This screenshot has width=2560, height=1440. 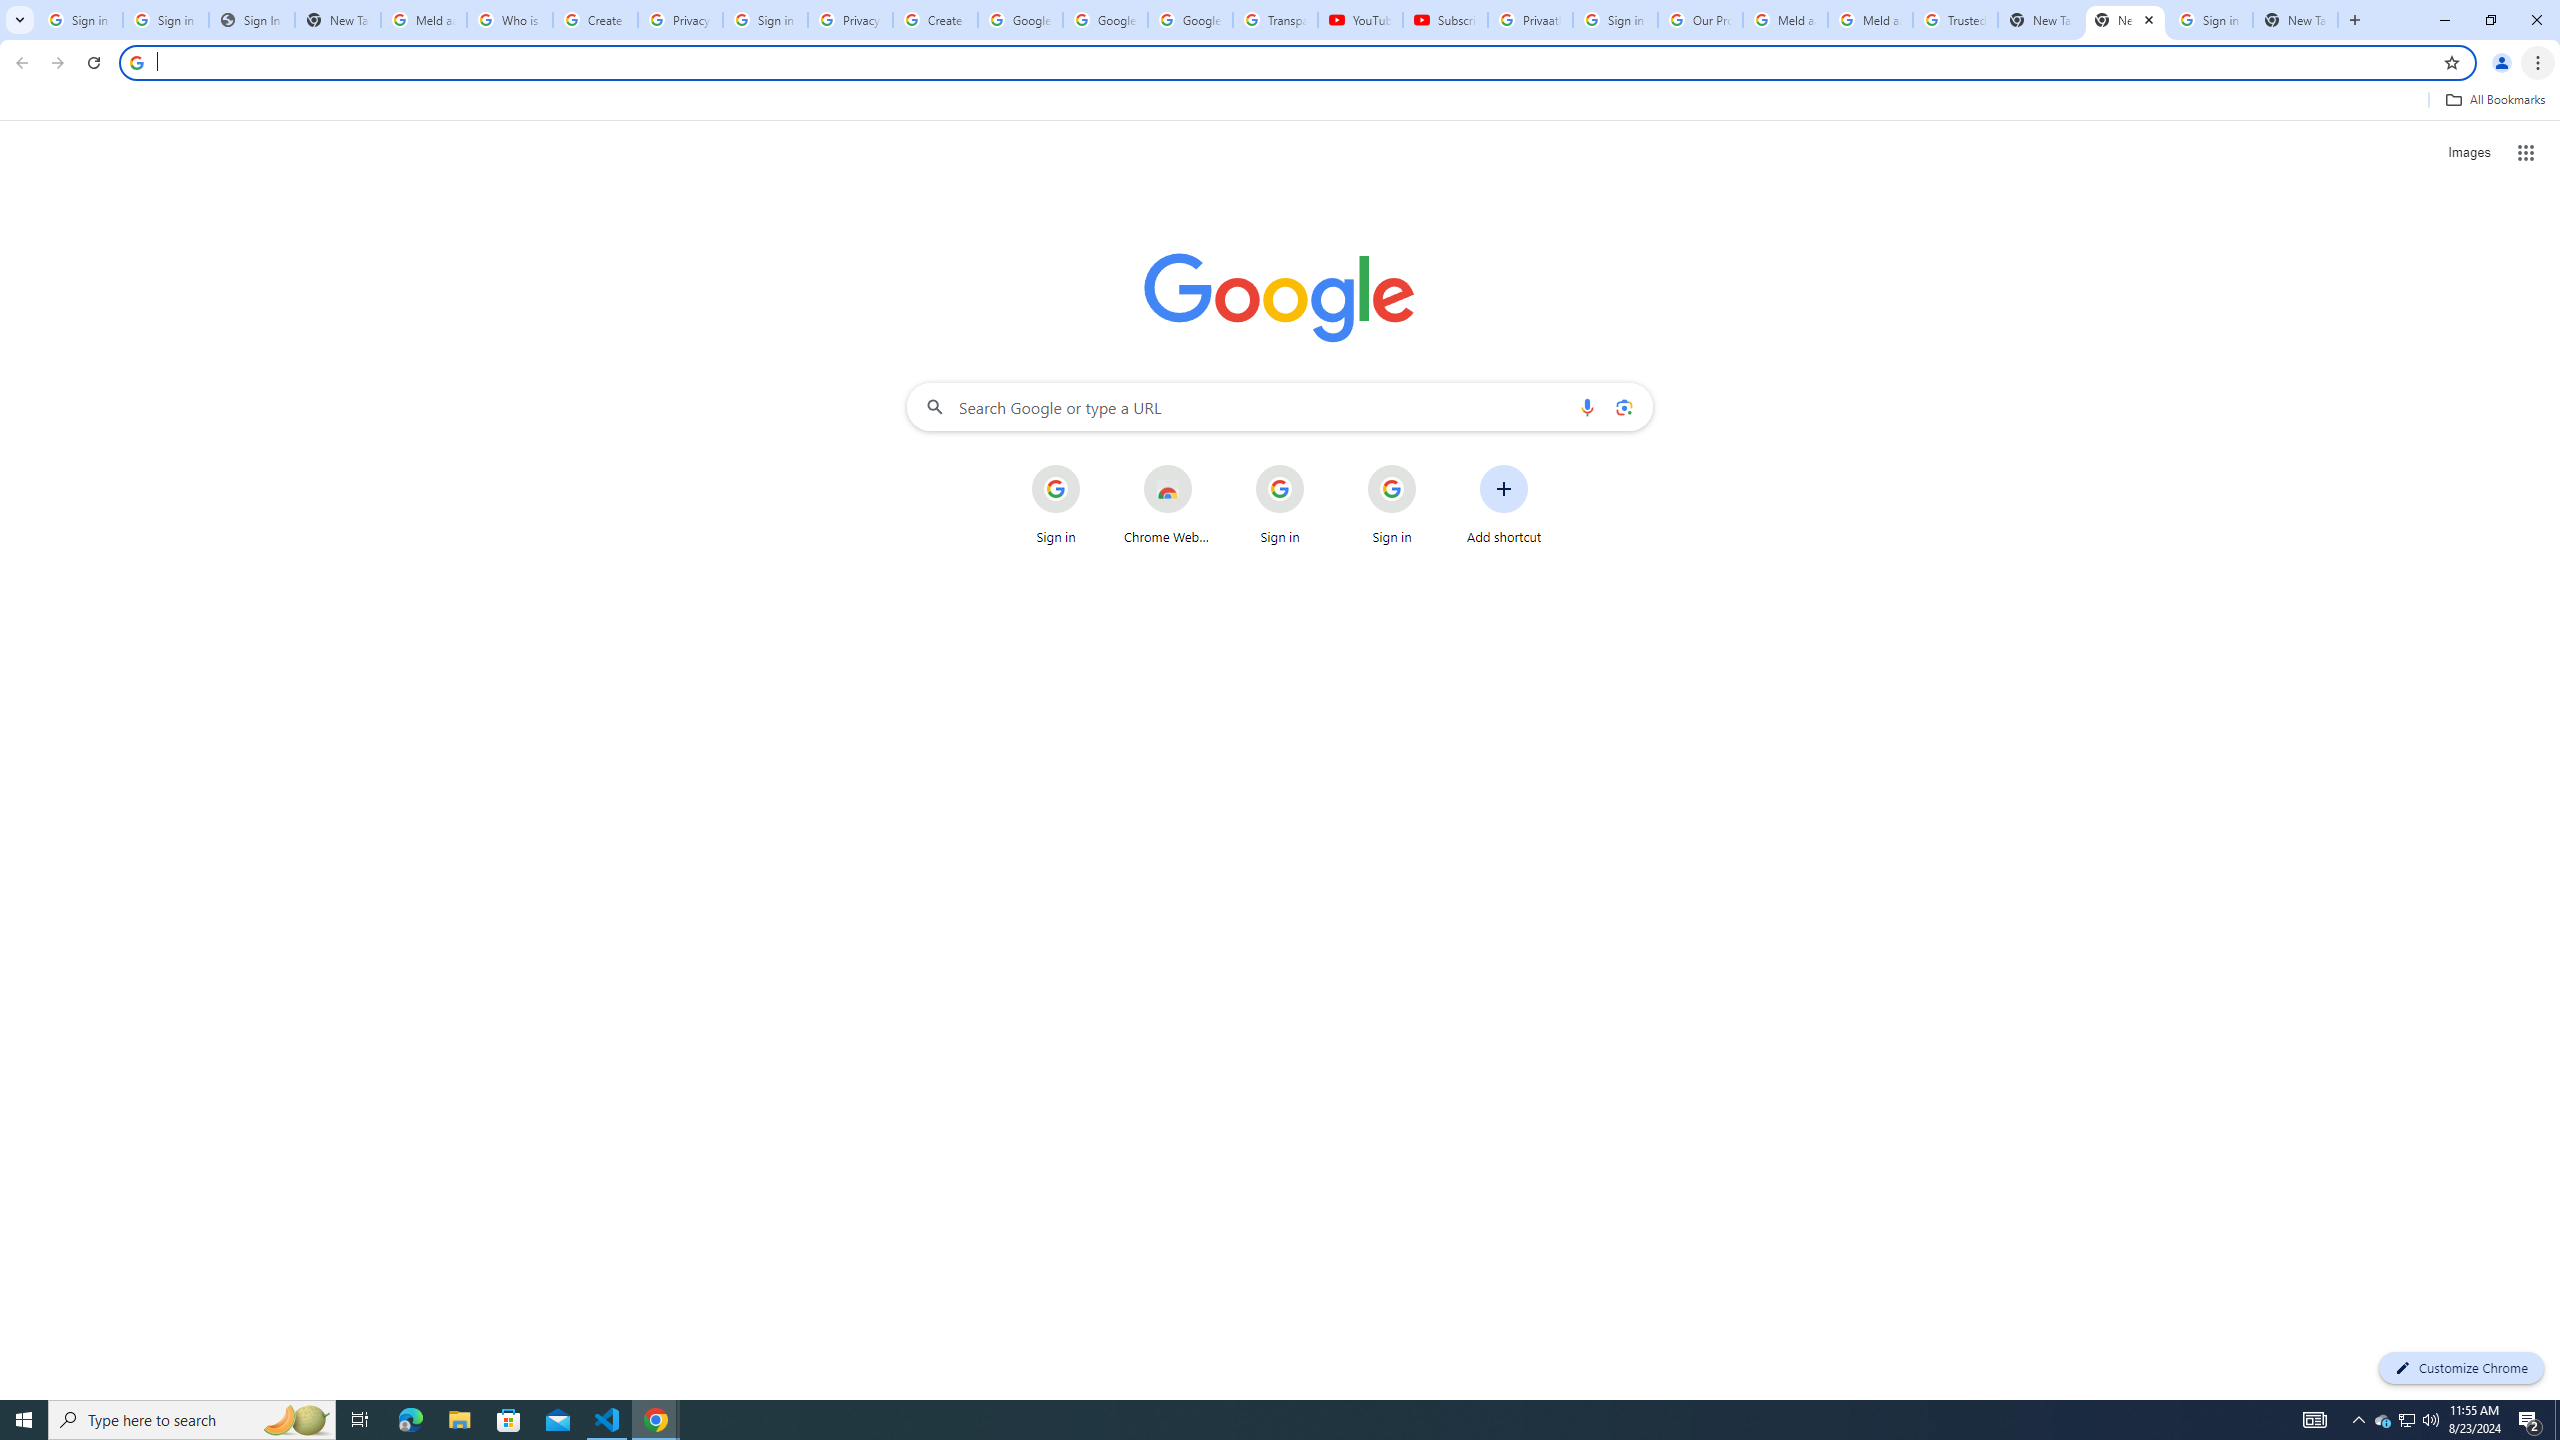 What do you see at coordinates (80, 20) in the screenshot?
I see `Sign in - Google Accounts` at bounding box center [80, 20].